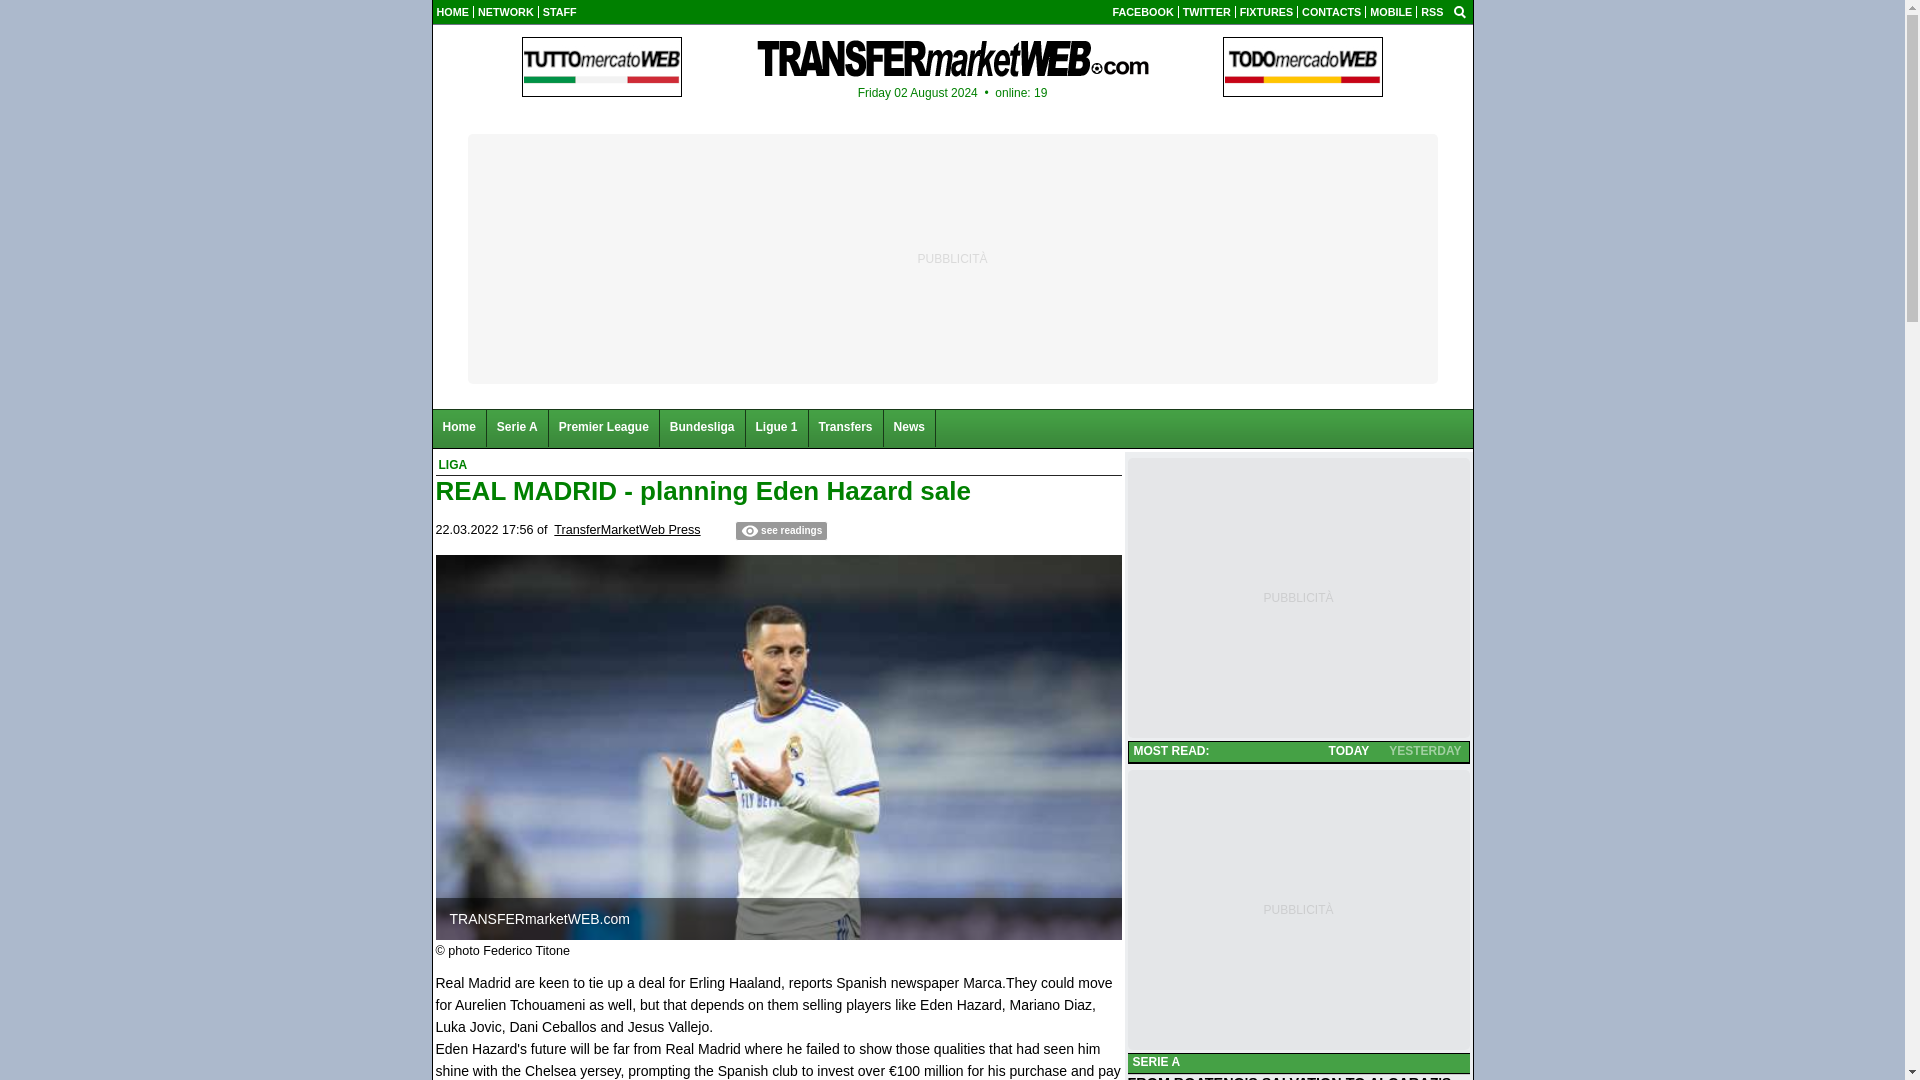 The width and height of the screenshot is (1920, 1080). I want to click on Ligue 1, so click(777, 428).